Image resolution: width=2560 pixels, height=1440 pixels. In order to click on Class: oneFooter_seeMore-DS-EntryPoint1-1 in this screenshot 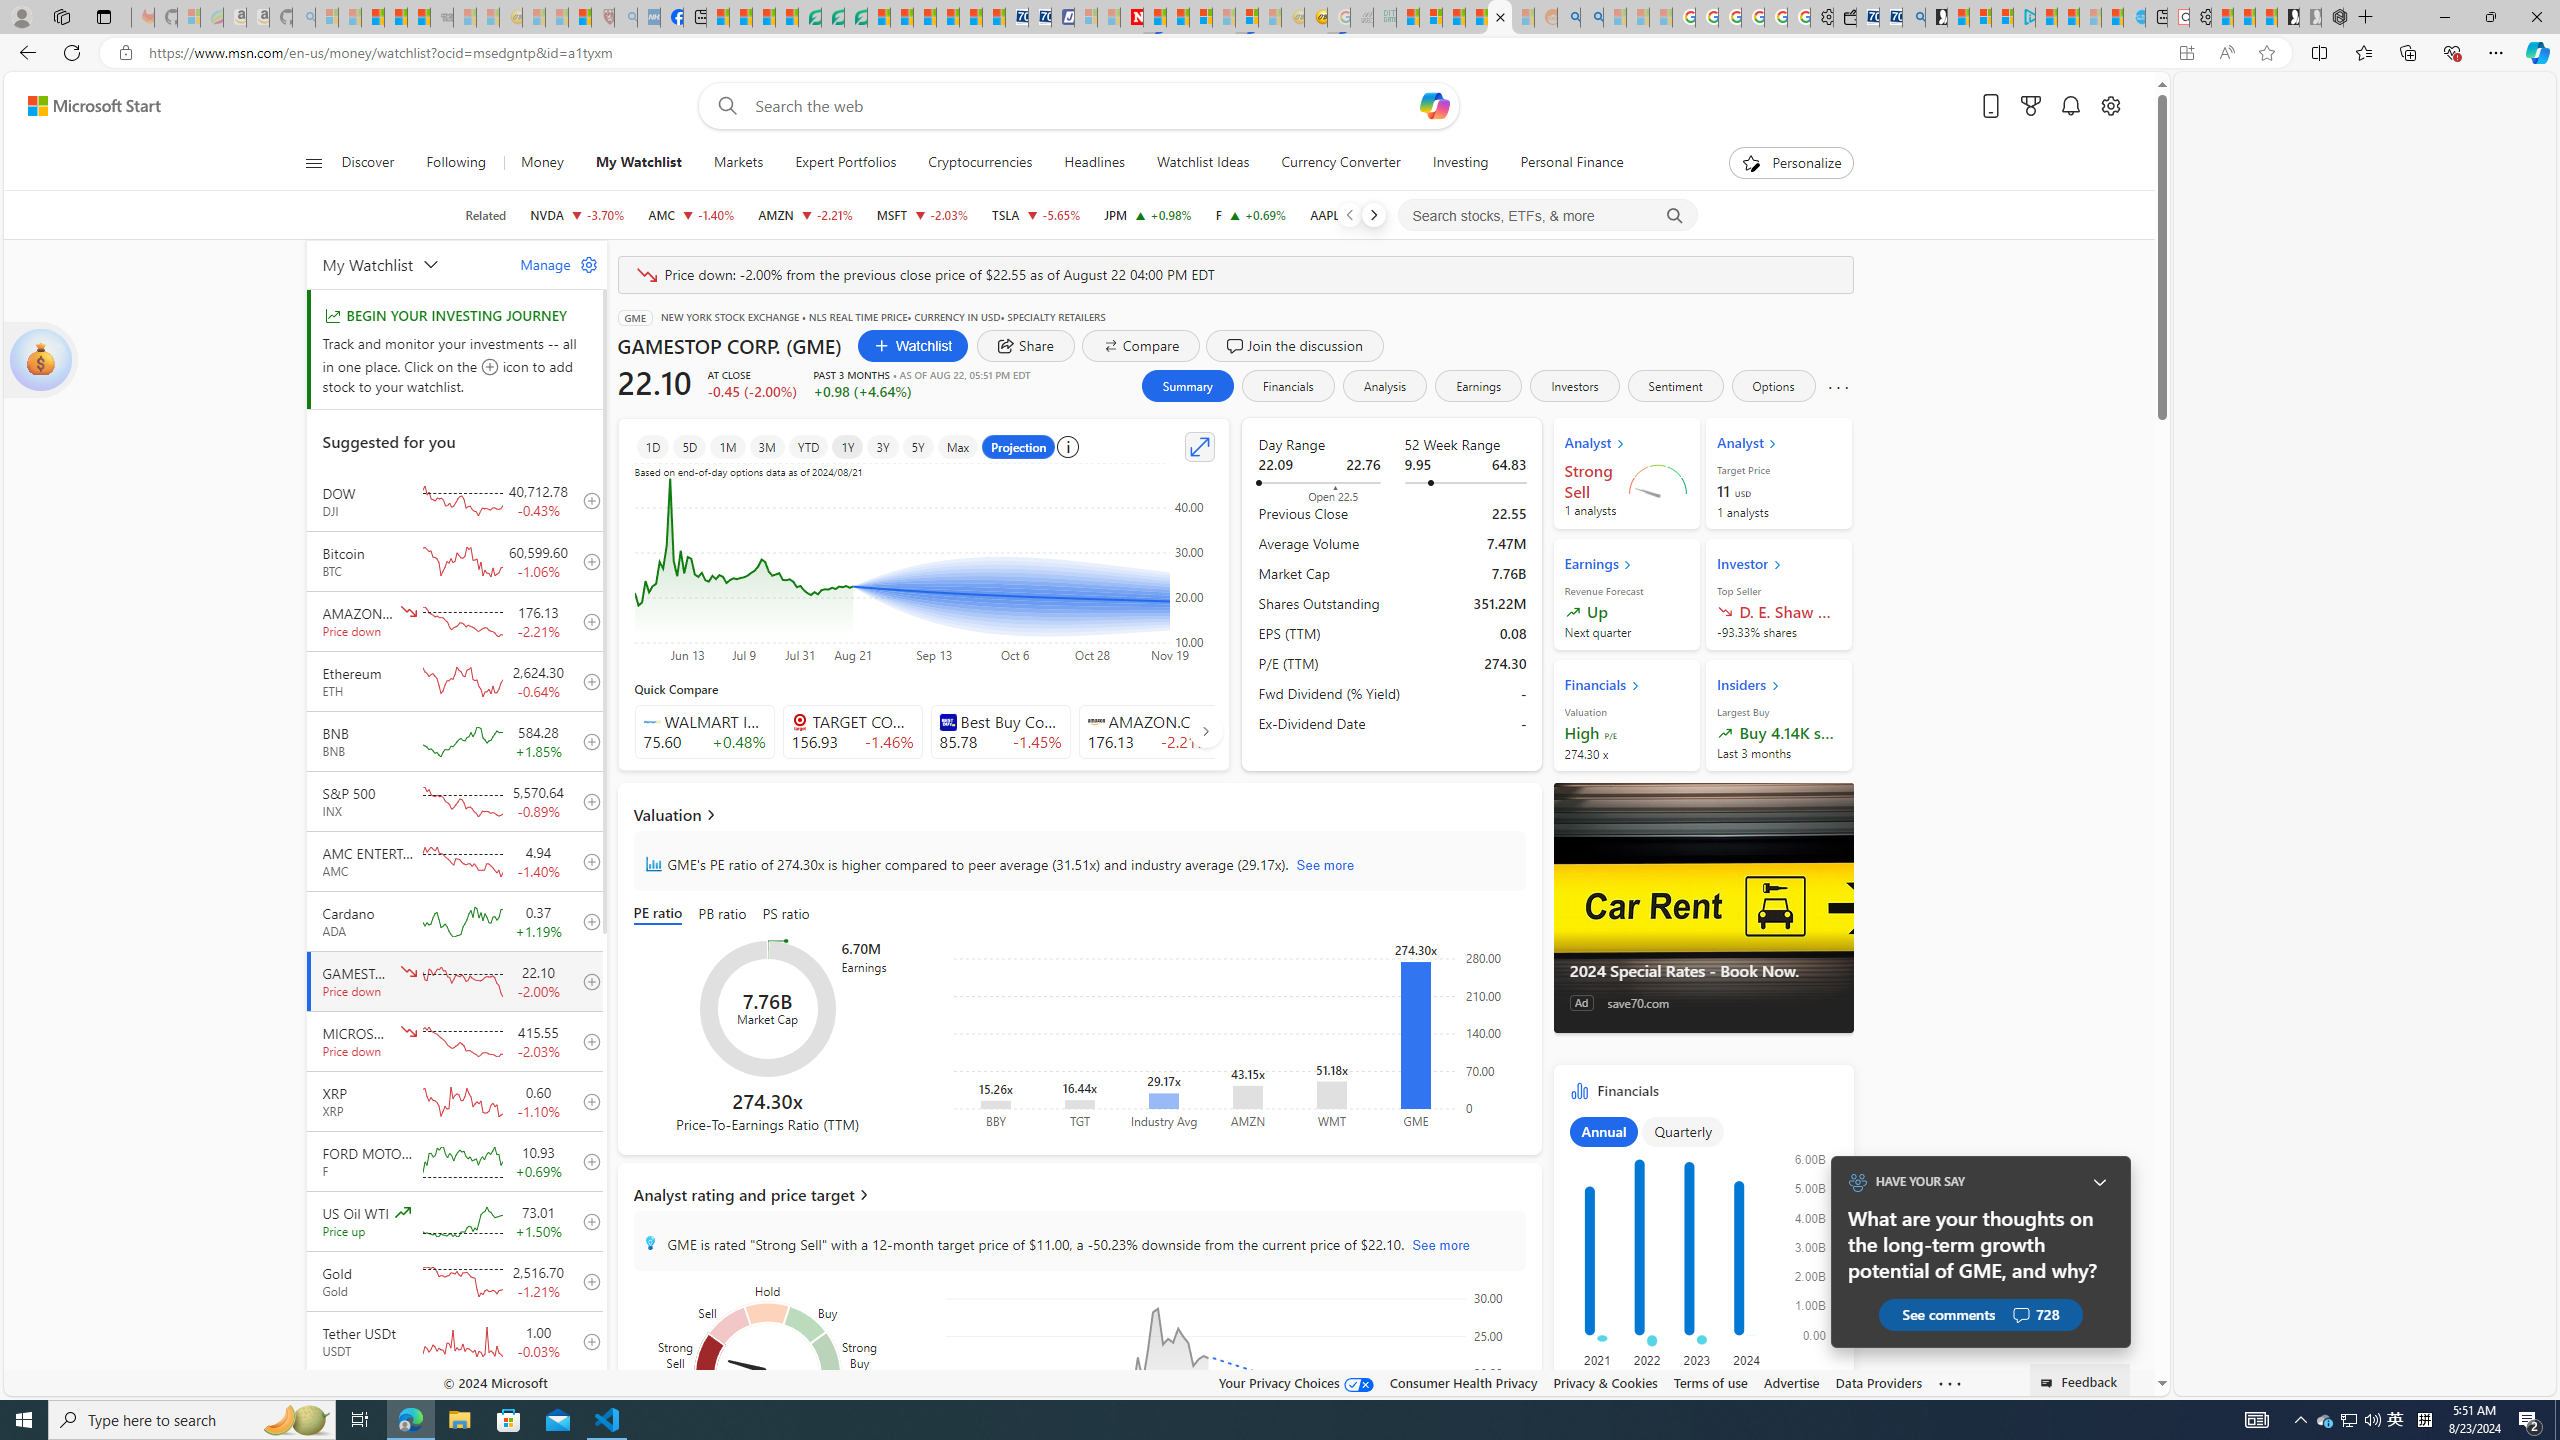, I will do `click(1948, 1382)`.